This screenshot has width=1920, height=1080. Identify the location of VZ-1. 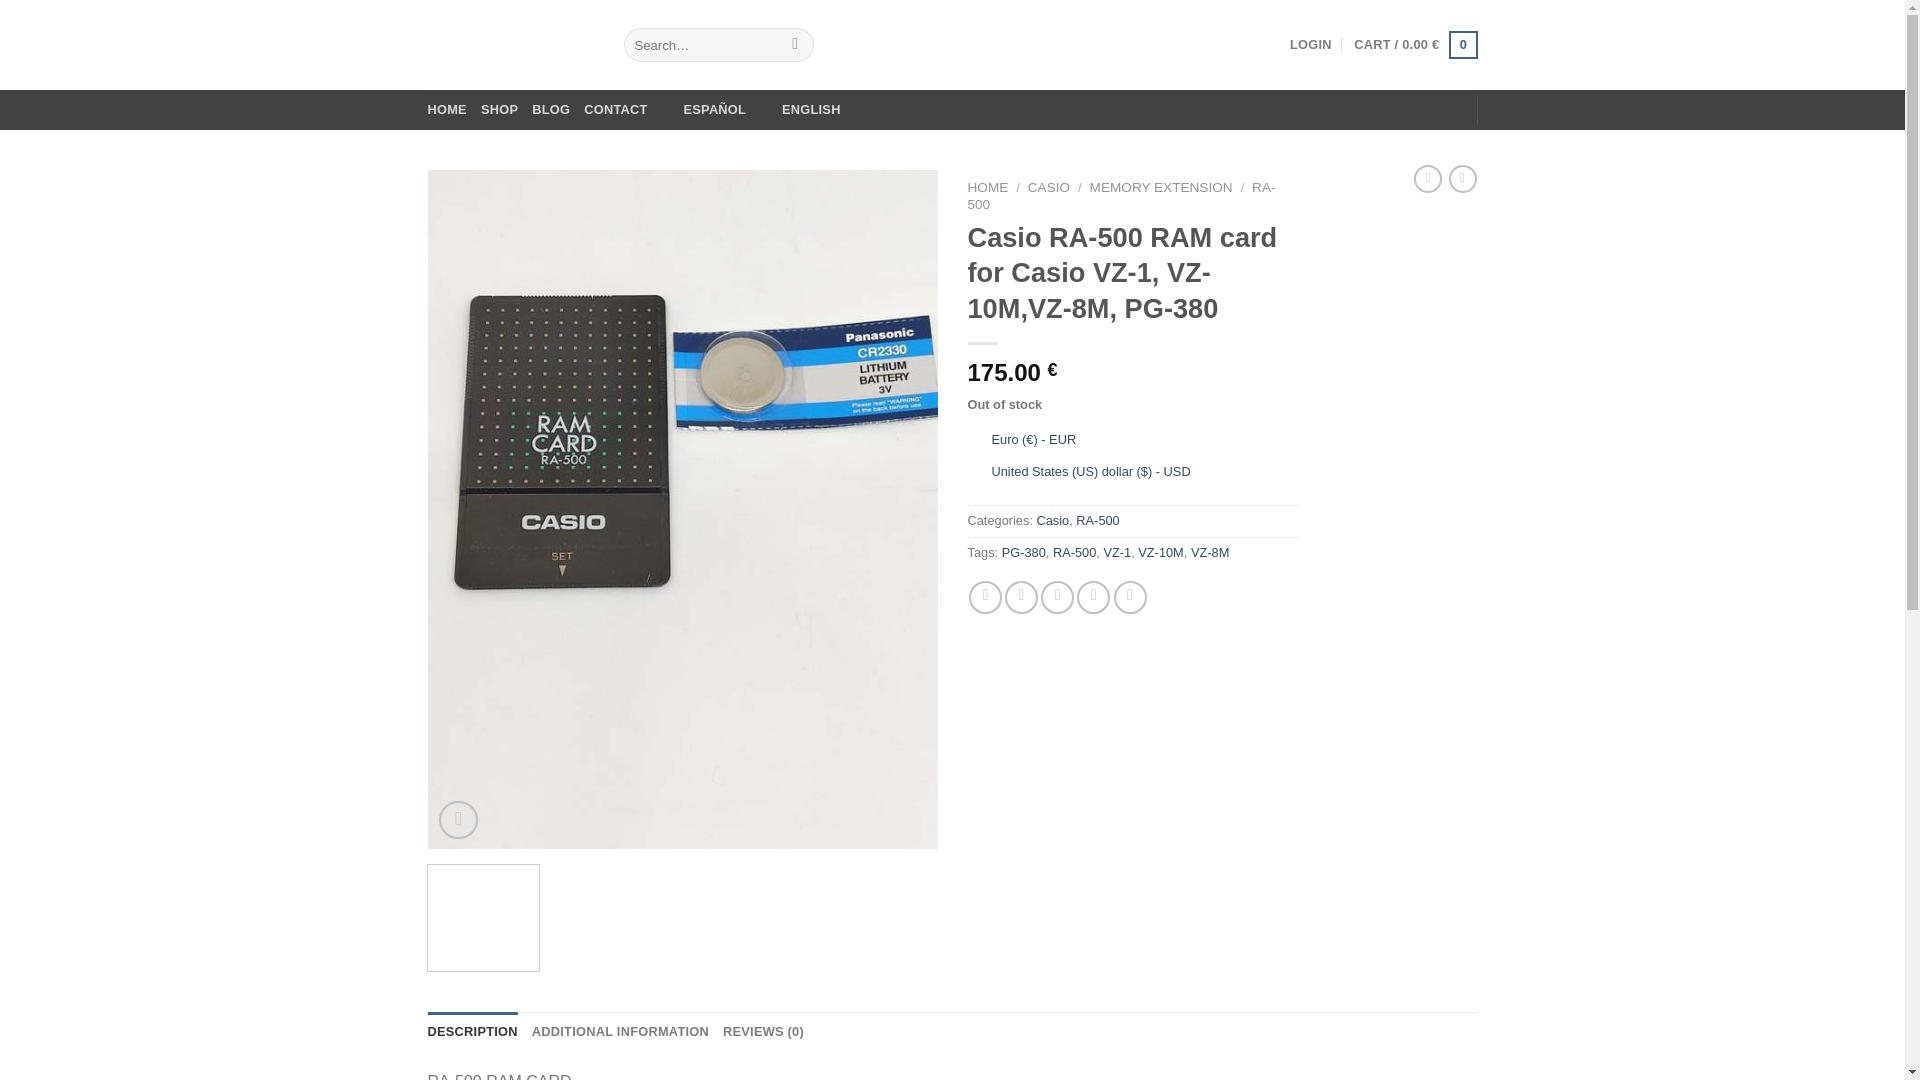
(1116, 552).